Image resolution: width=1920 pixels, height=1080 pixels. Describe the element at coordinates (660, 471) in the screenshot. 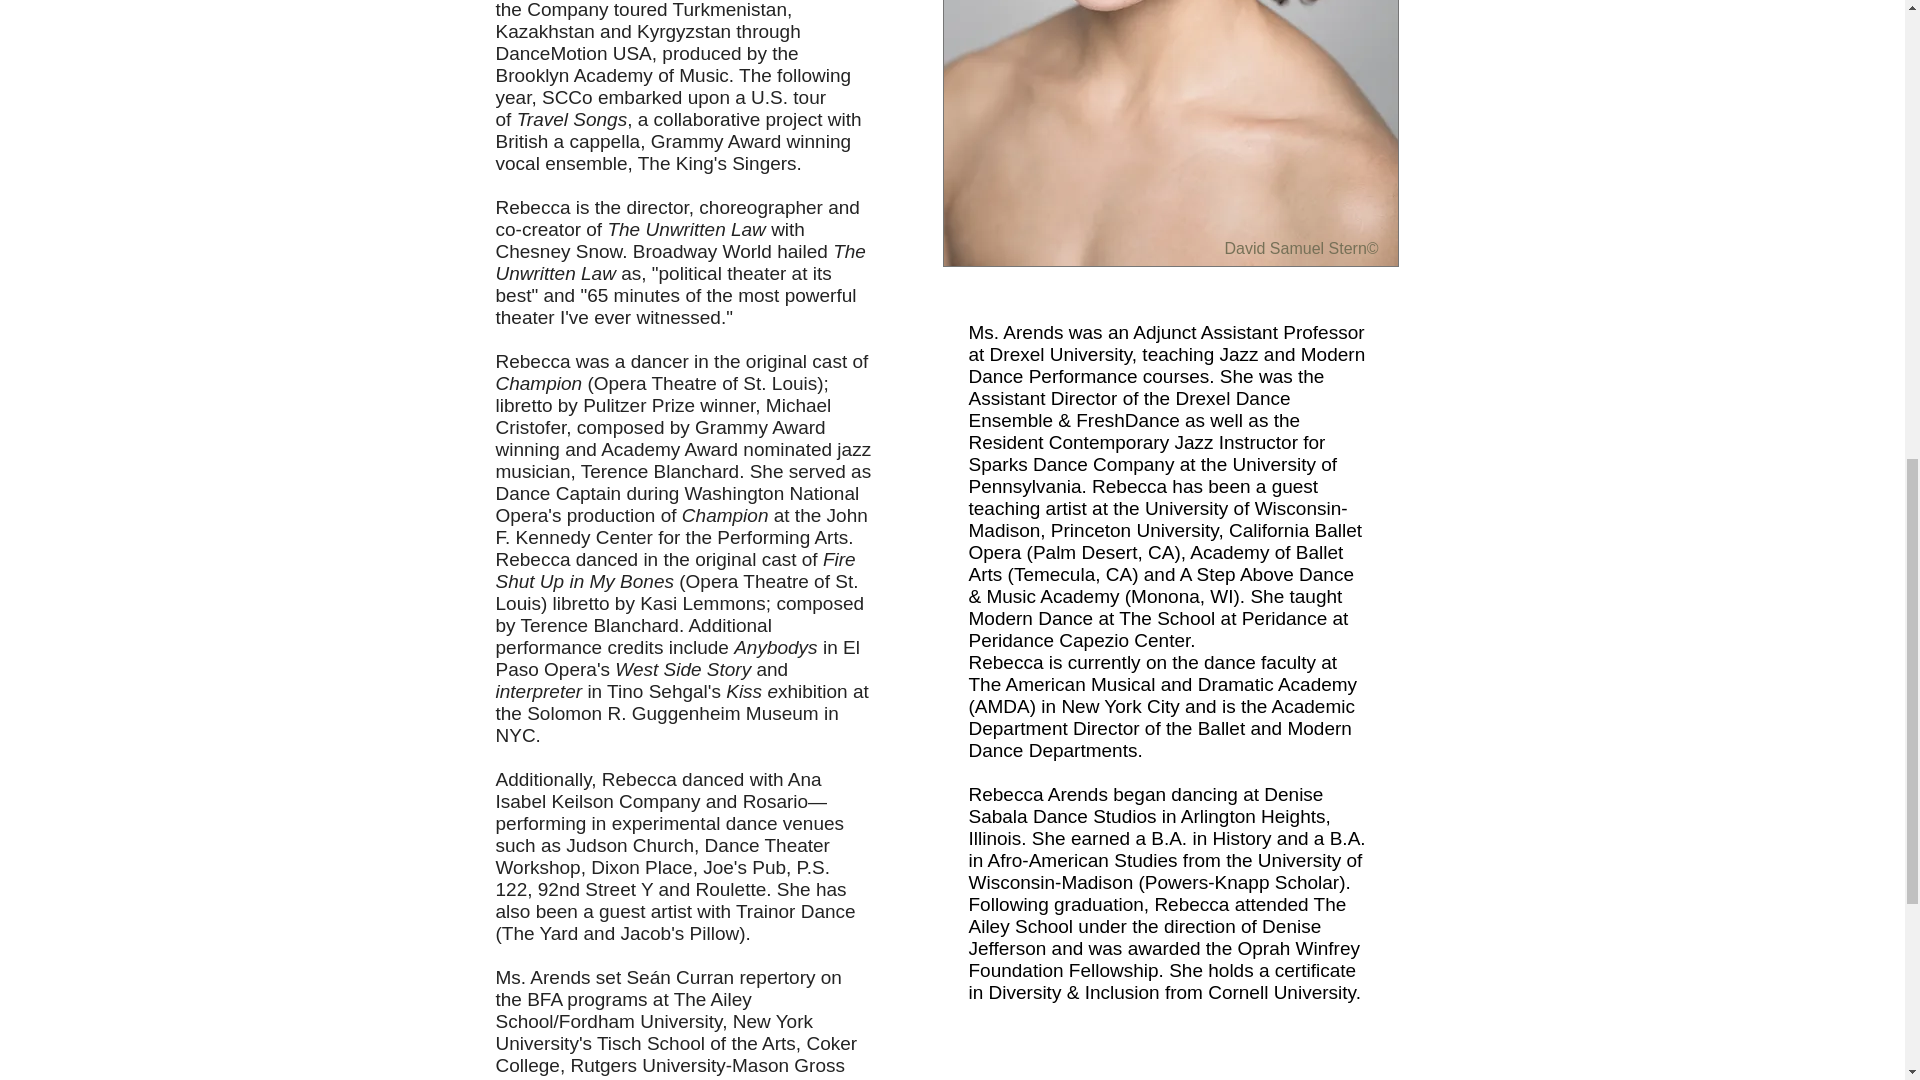

I see `Terence Blanchard` at that location.